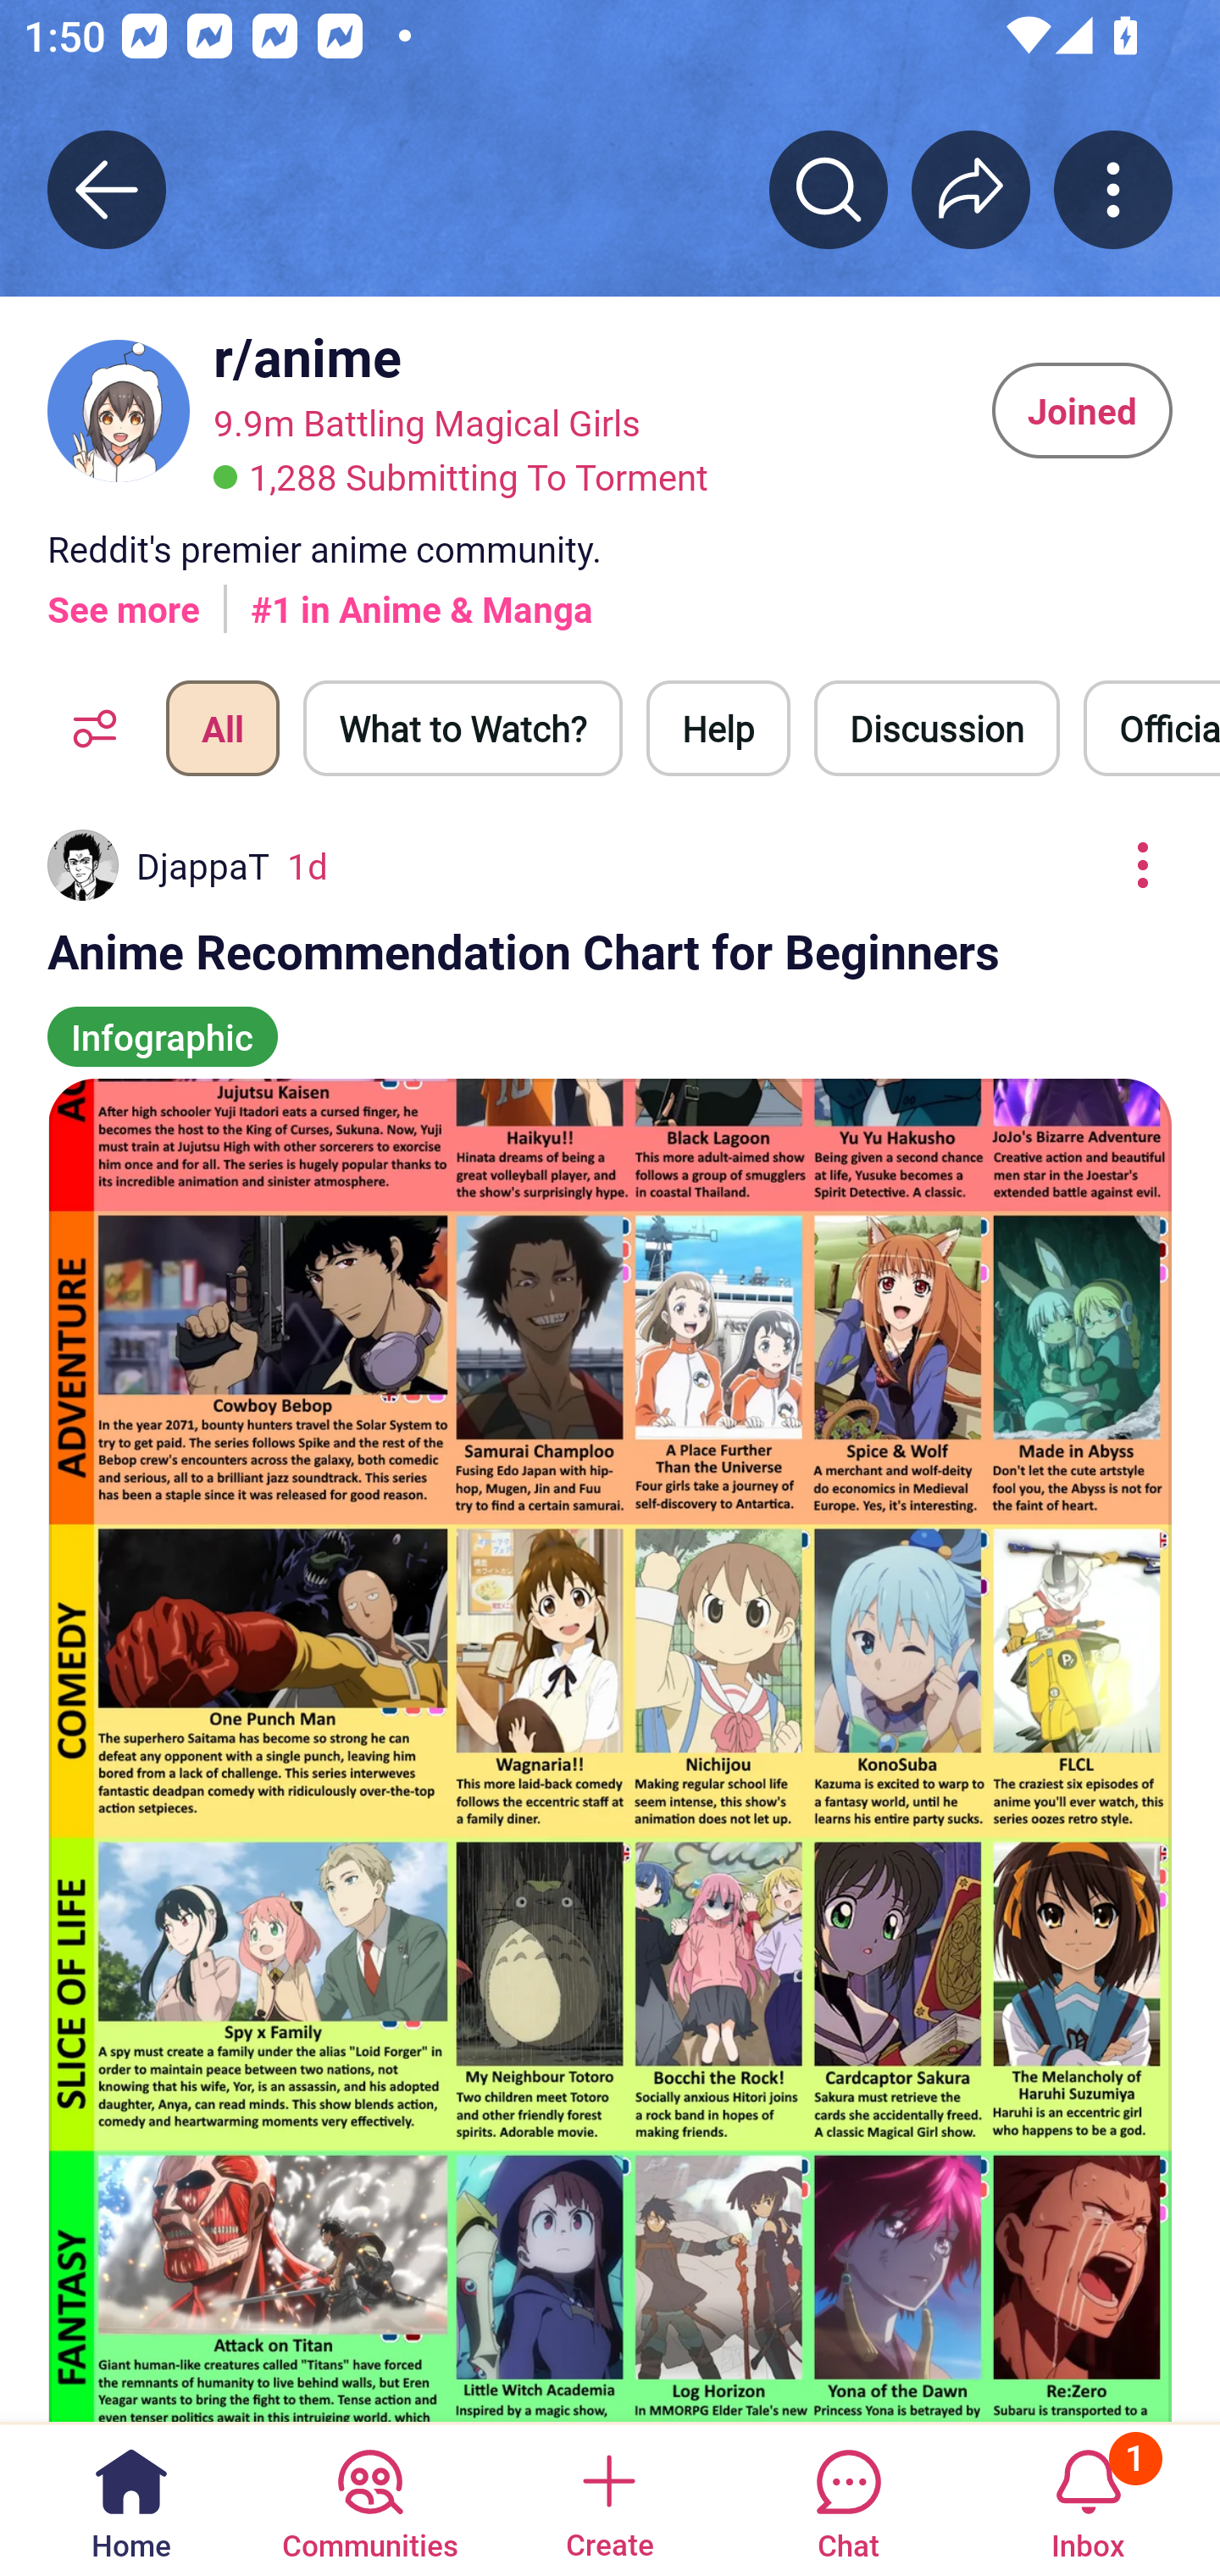  Describe the element at coordinates (829, 189) in the screenshot. I see `Search r/﻿anime` at that location.